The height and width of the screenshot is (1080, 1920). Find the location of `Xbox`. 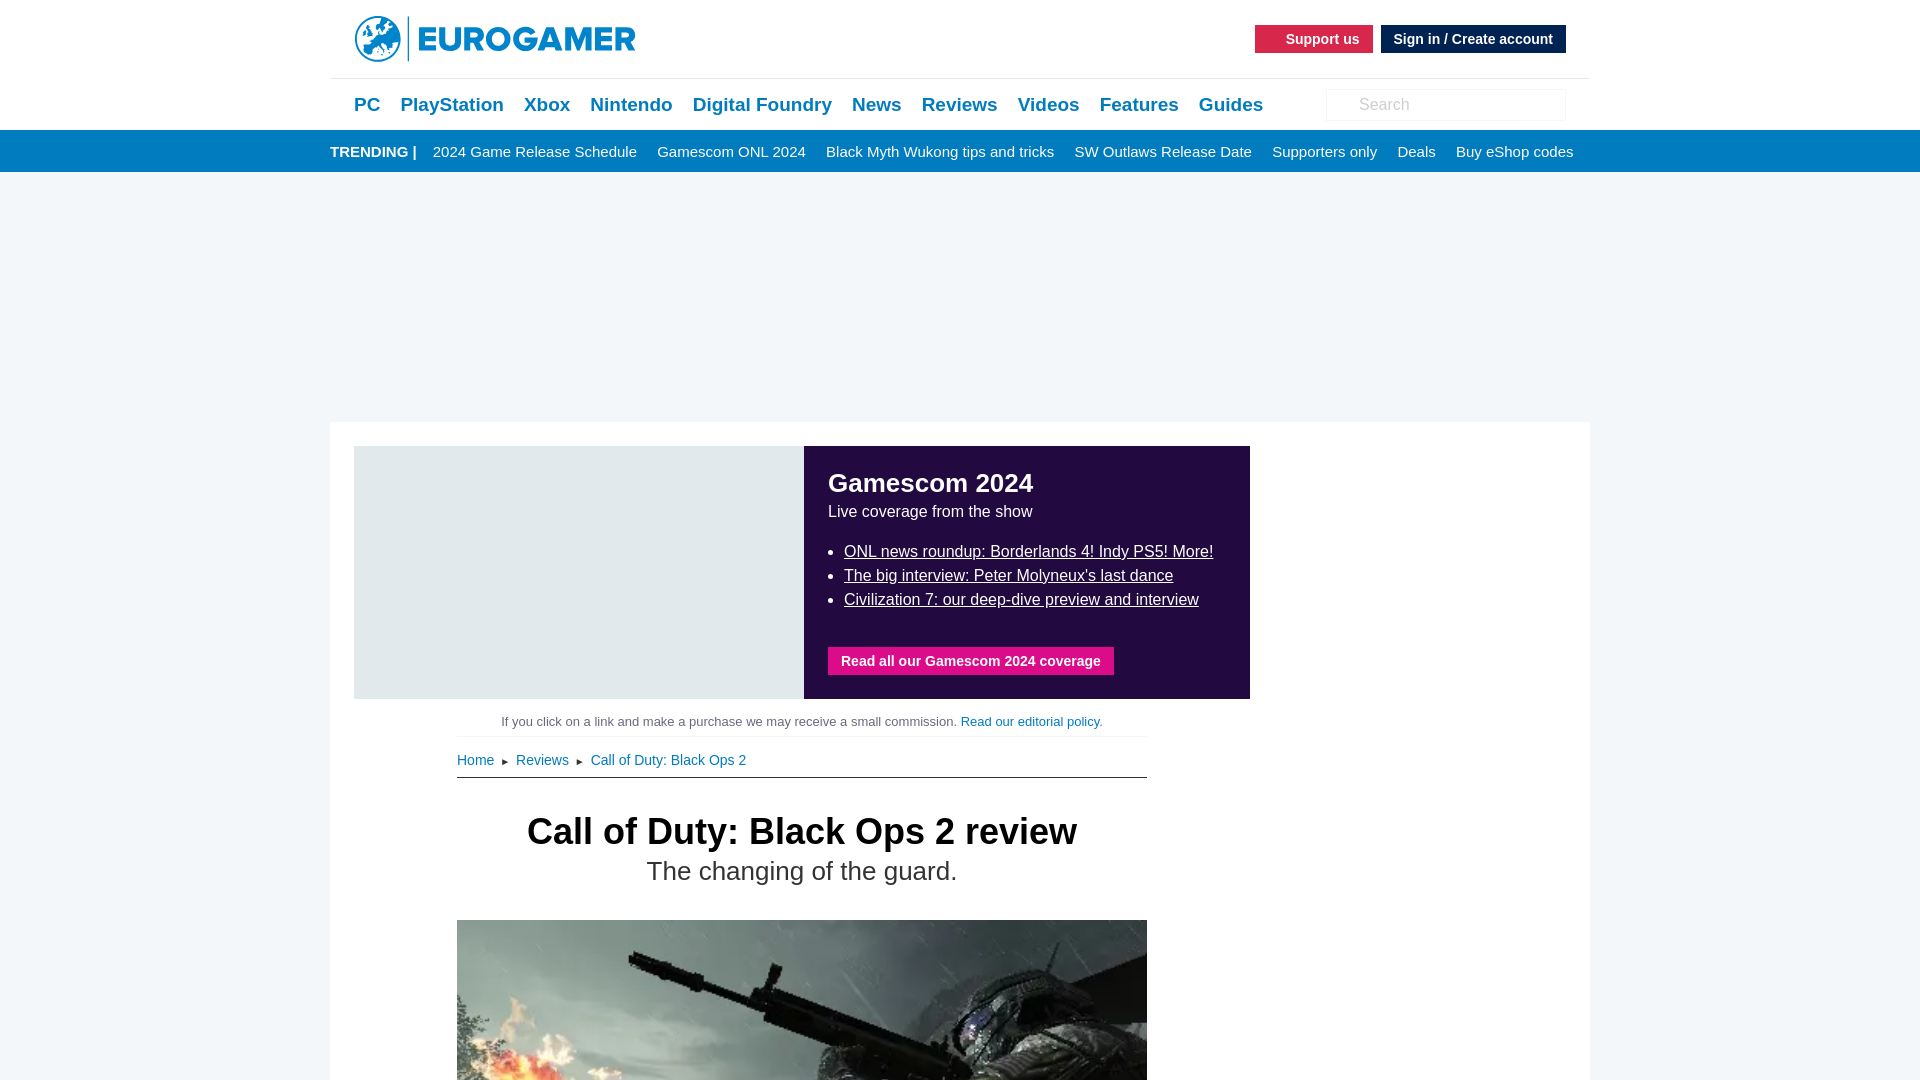

Xbox is located at coordinates (547, 104).